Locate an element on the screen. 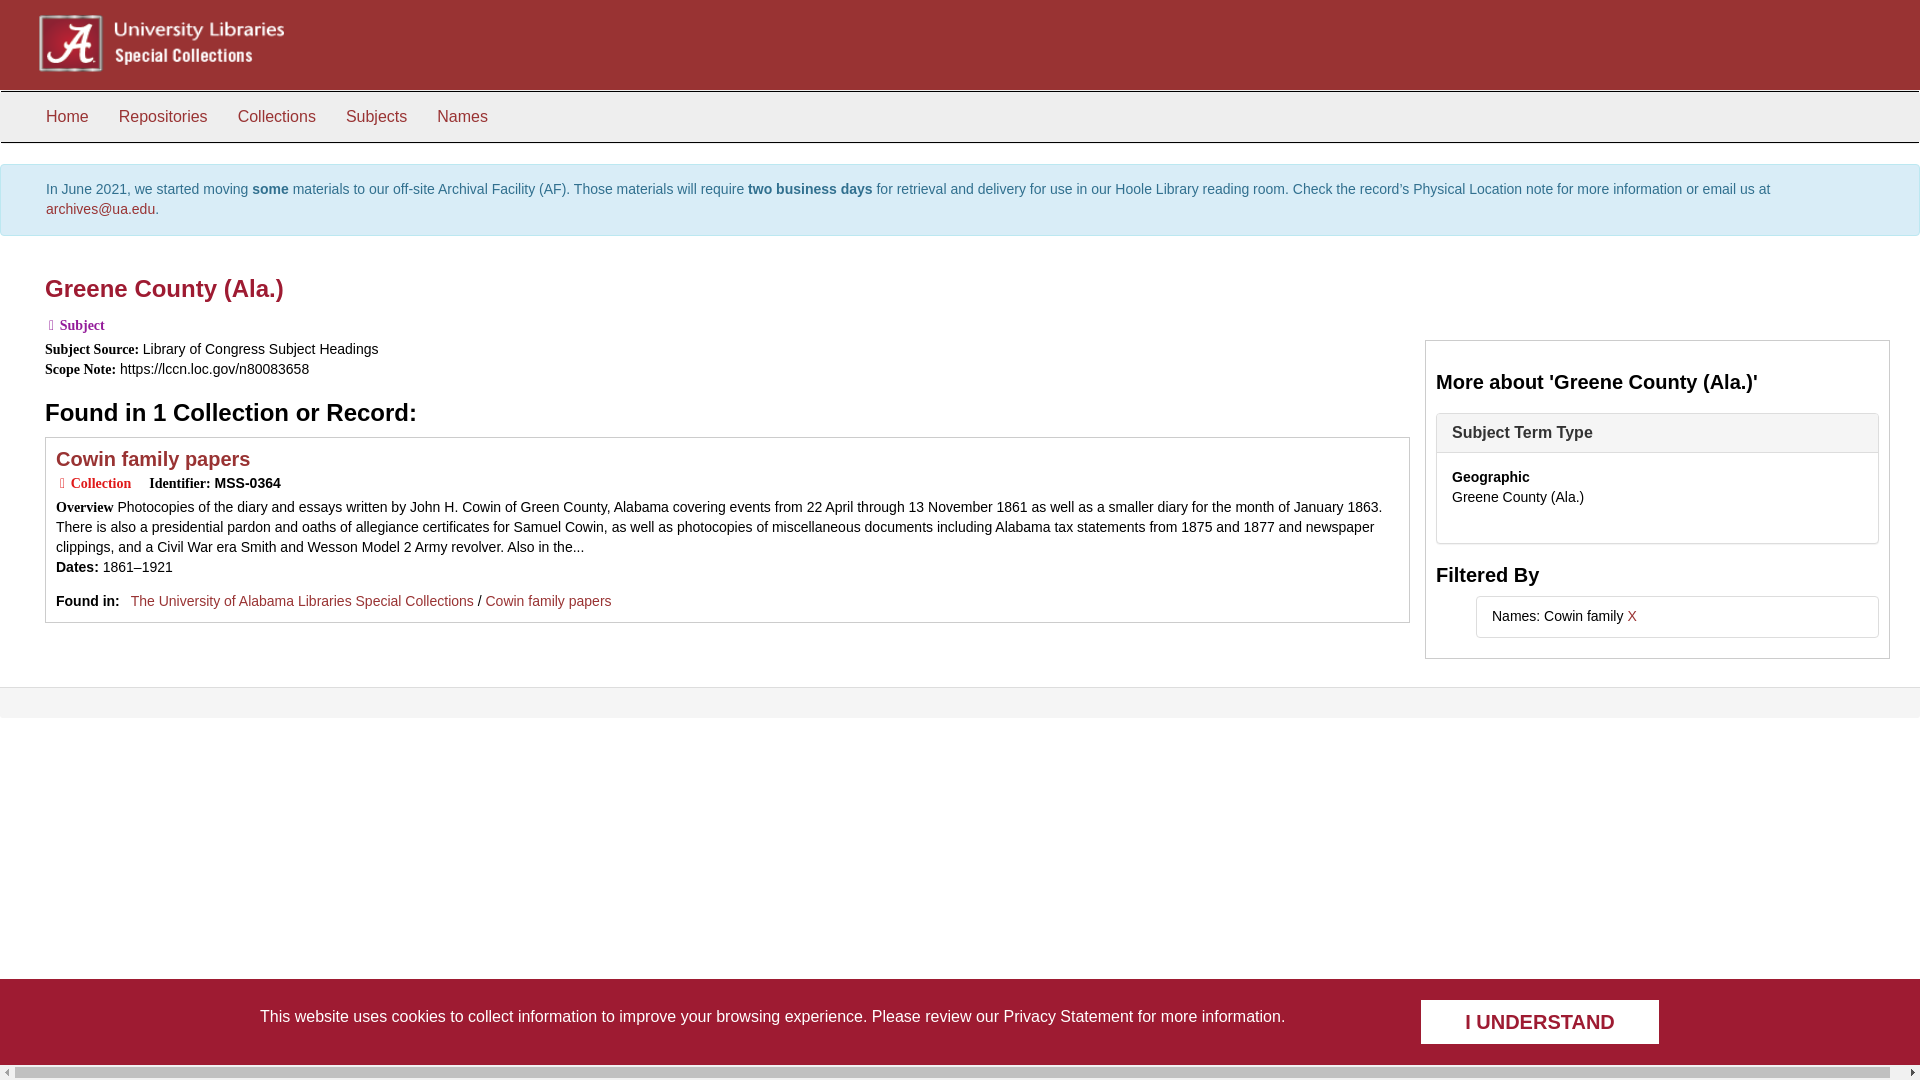  Cowin family papers is located at coordinates (153, 458).